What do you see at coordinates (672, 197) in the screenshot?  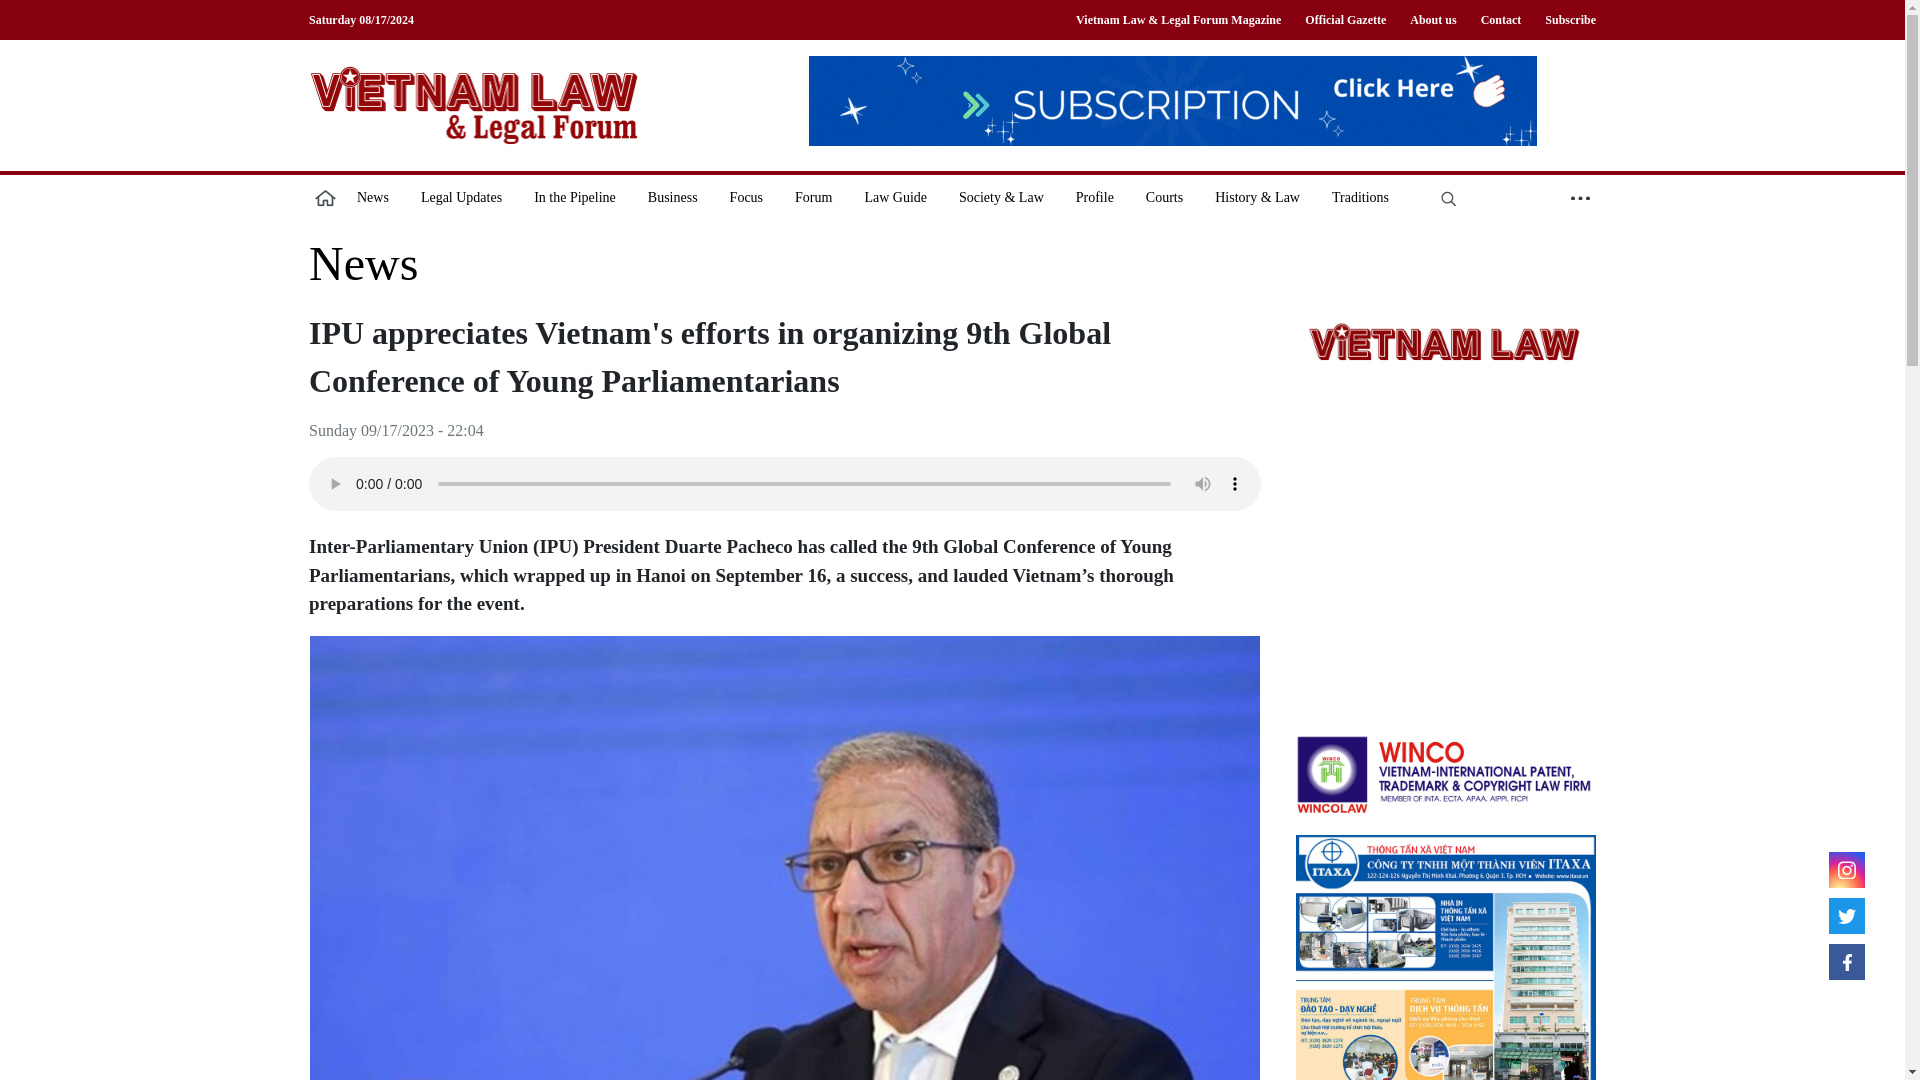 I see `Business` at bounding box center [672, 197].